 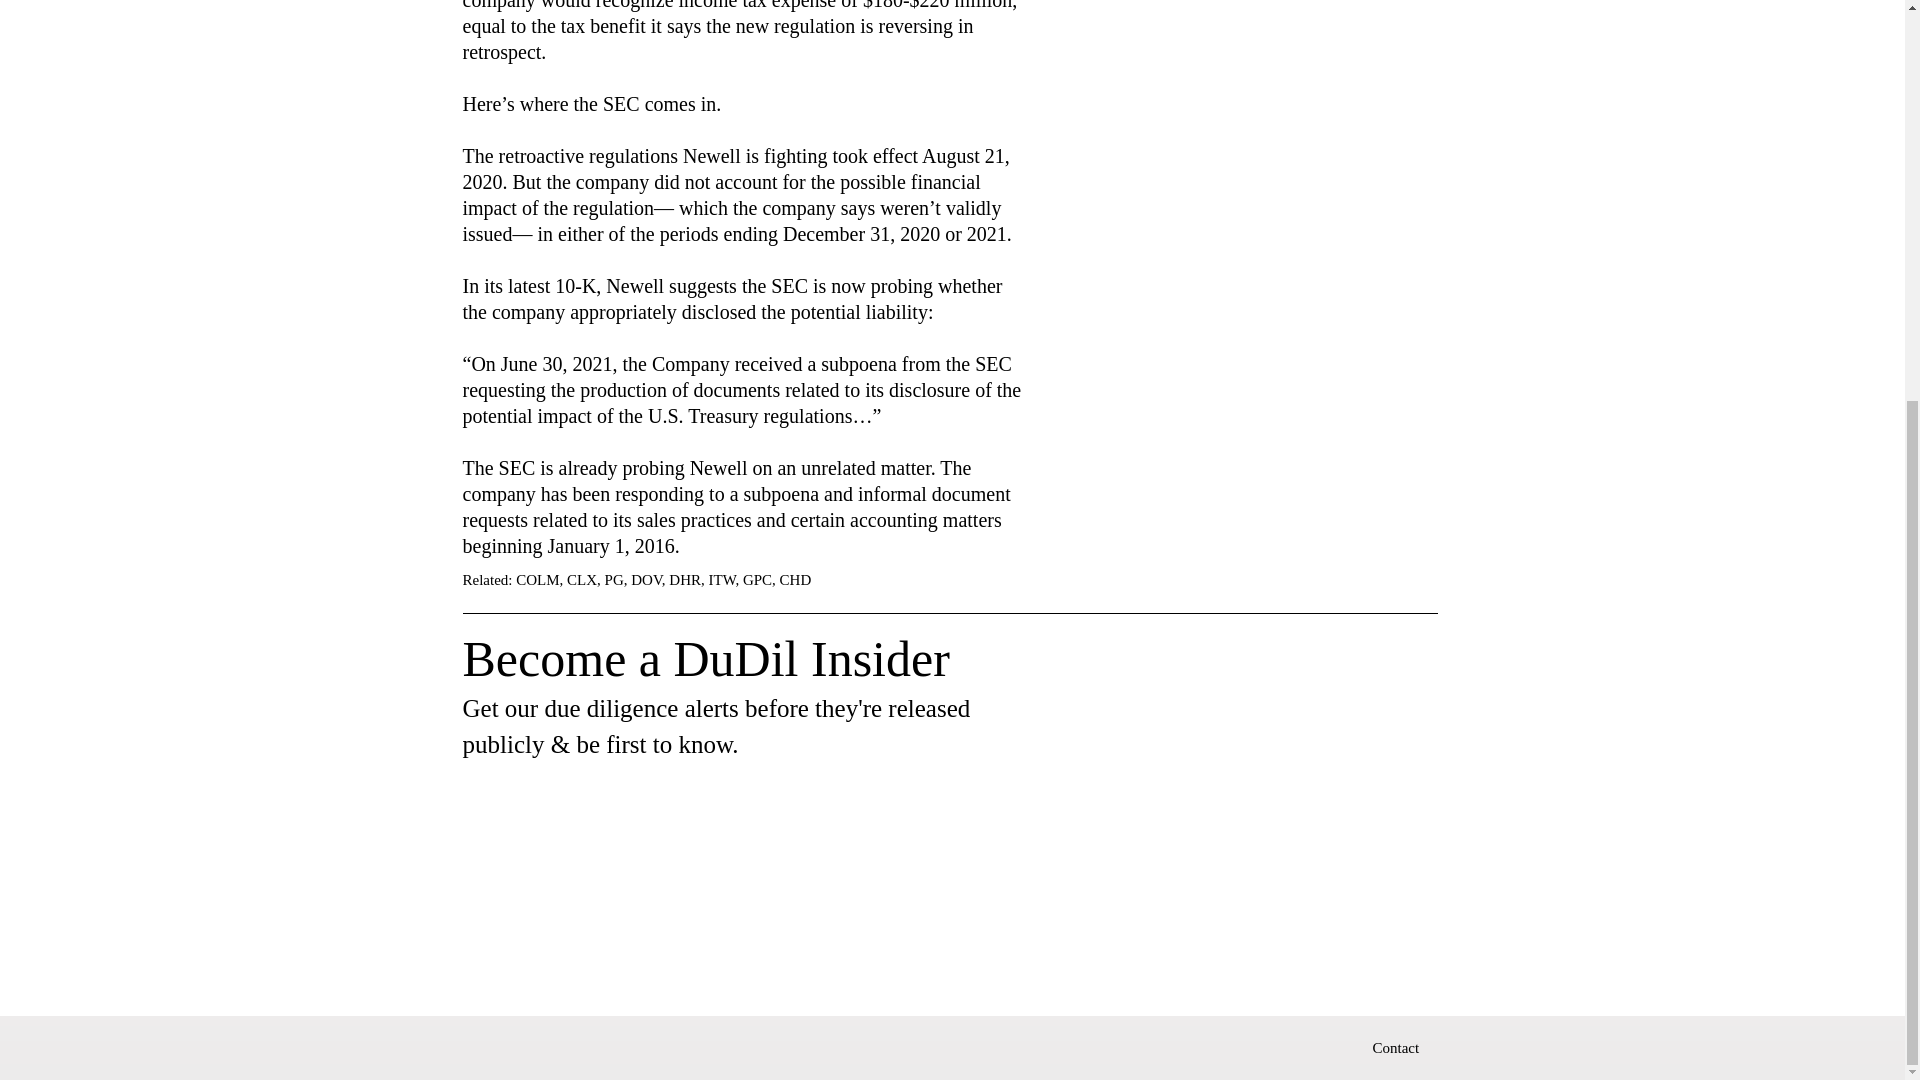 What do you see at coordinates (1395, 1046) in the screenshot?
I see `Contact` at bounding box center [1395, 1046].